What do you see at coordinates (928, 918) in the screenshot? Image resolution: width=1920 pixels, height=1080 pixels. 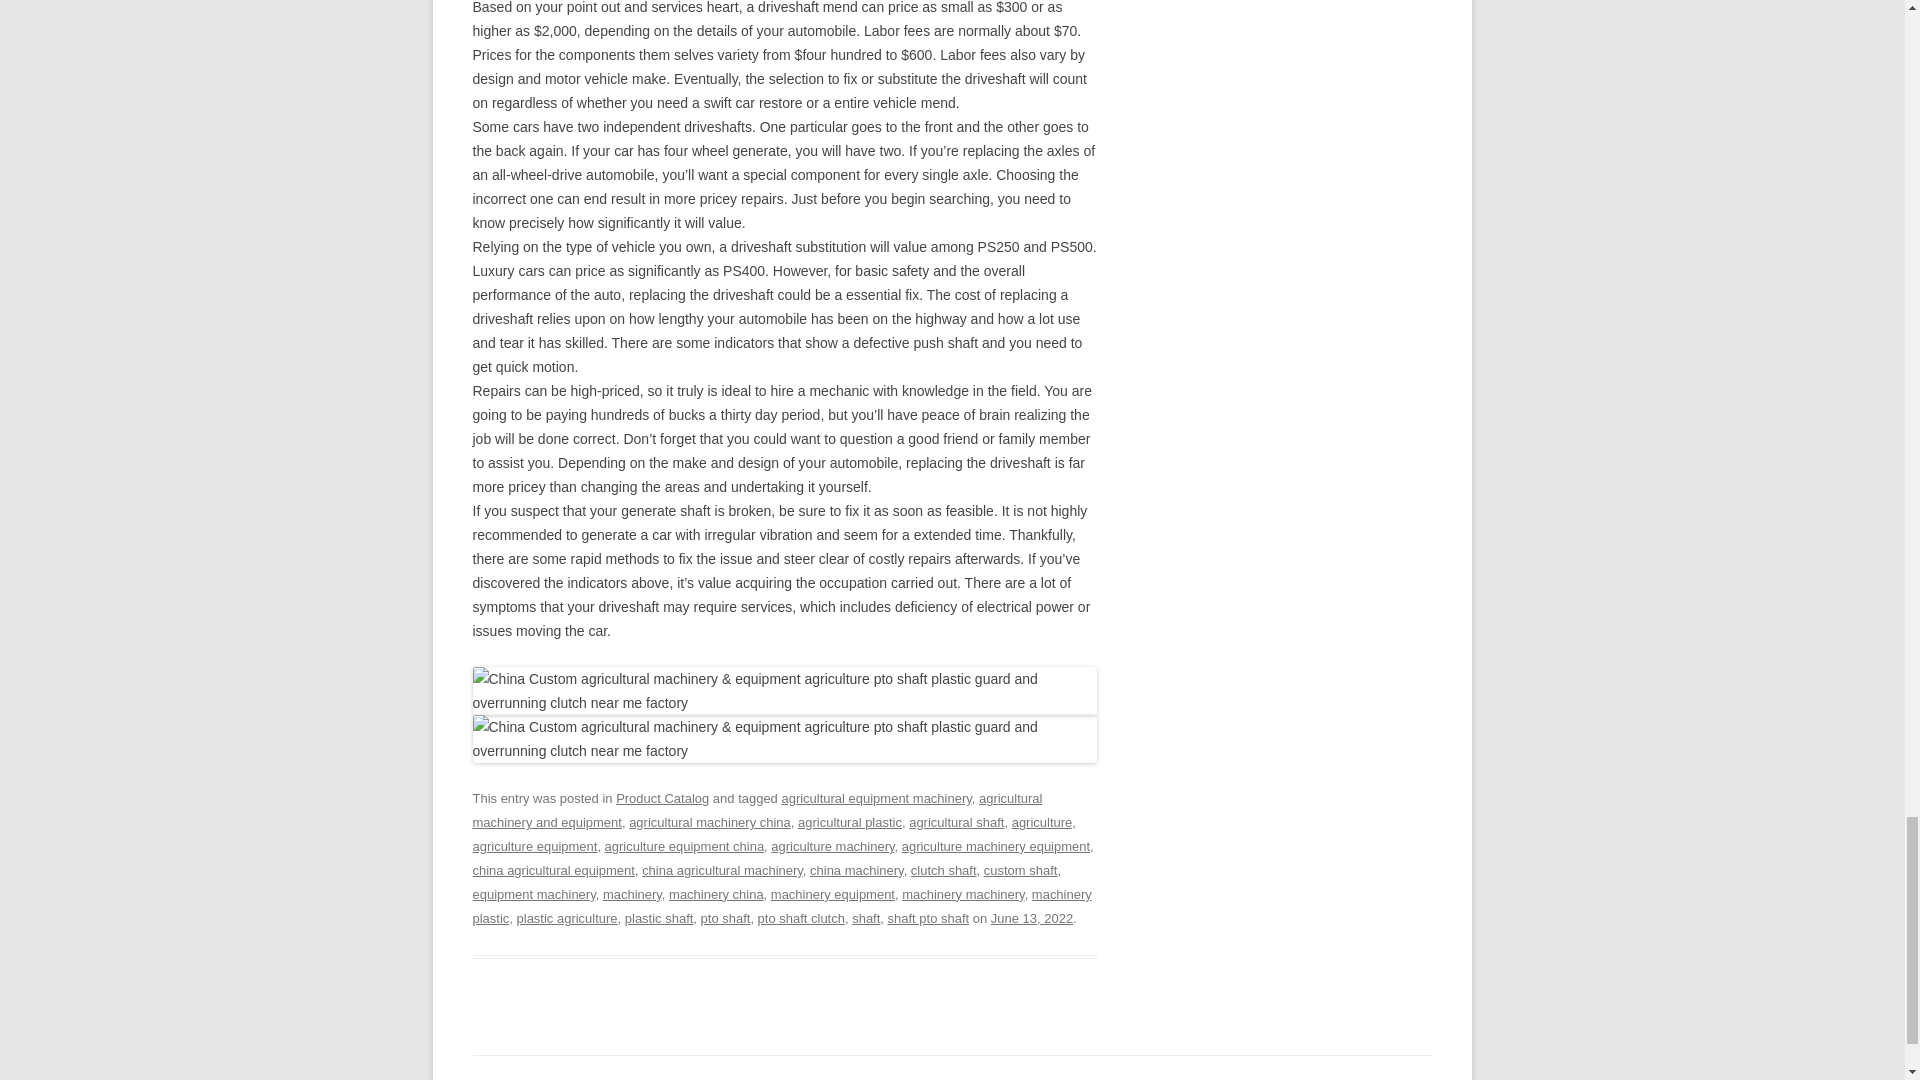 I see `shaft pto shaft` at bounding box center [928, 918].